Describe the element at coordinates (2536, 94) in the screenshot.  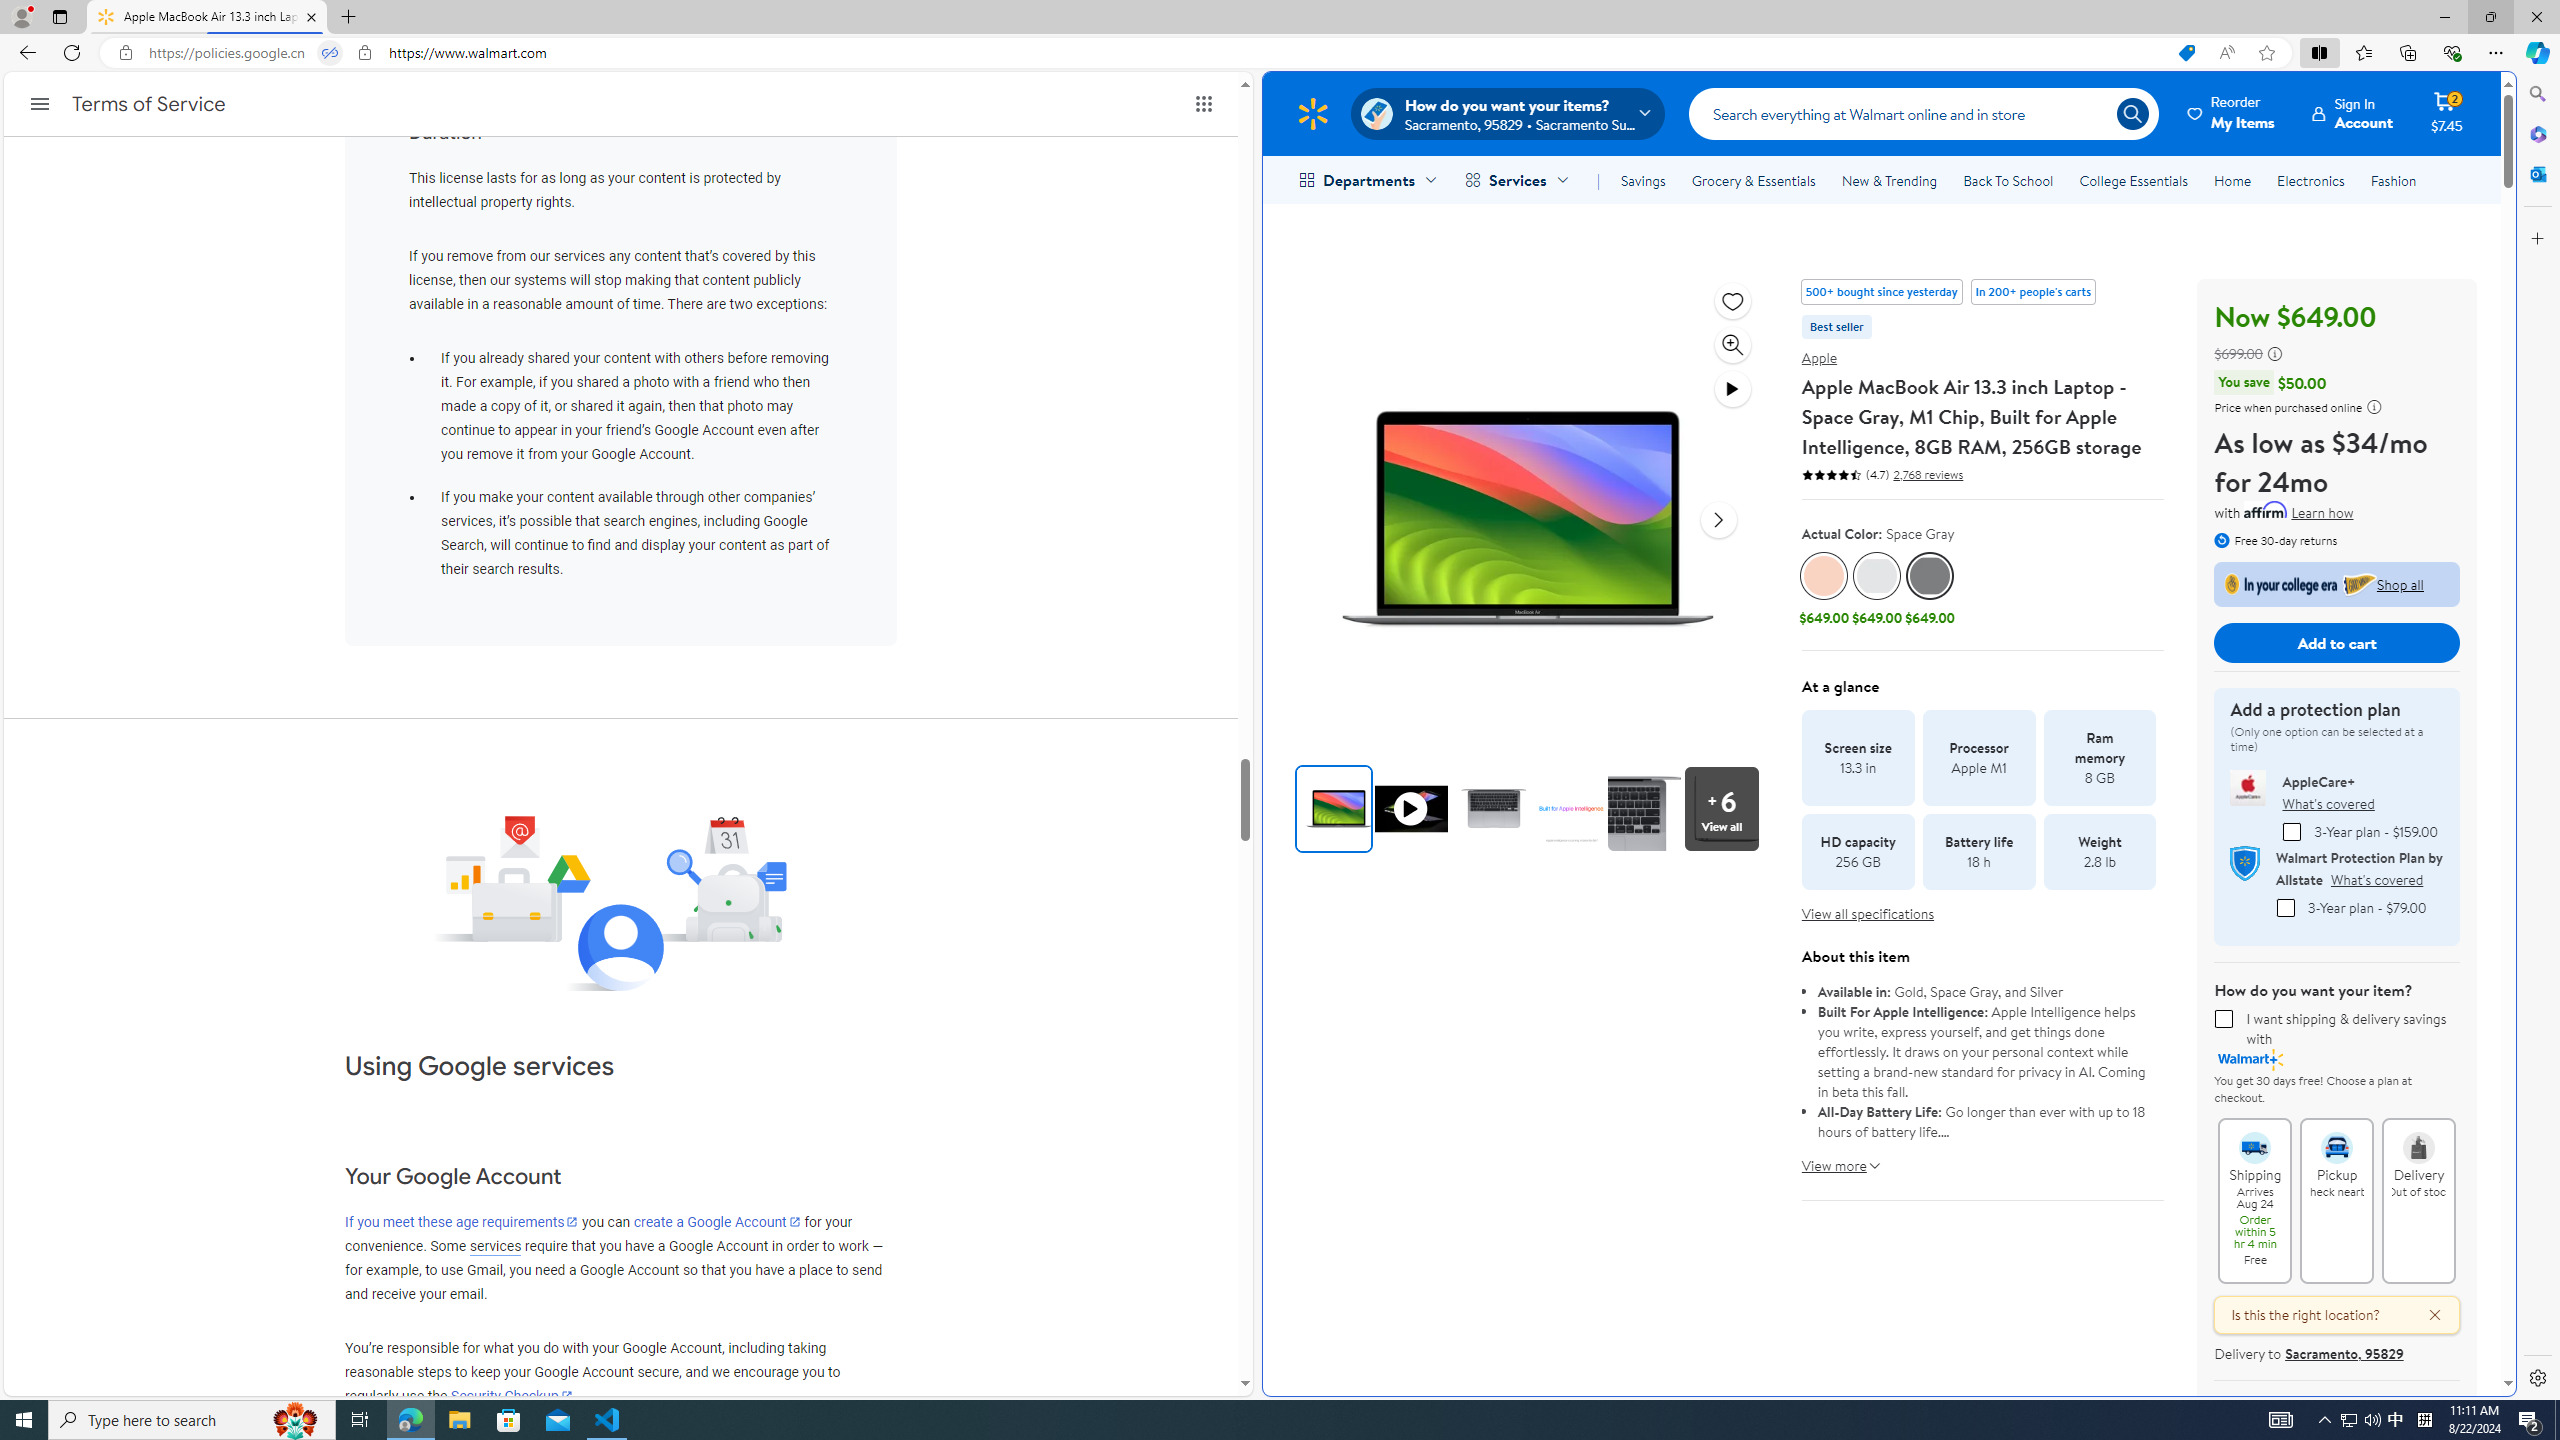
I see `Close Search pane` at that location.